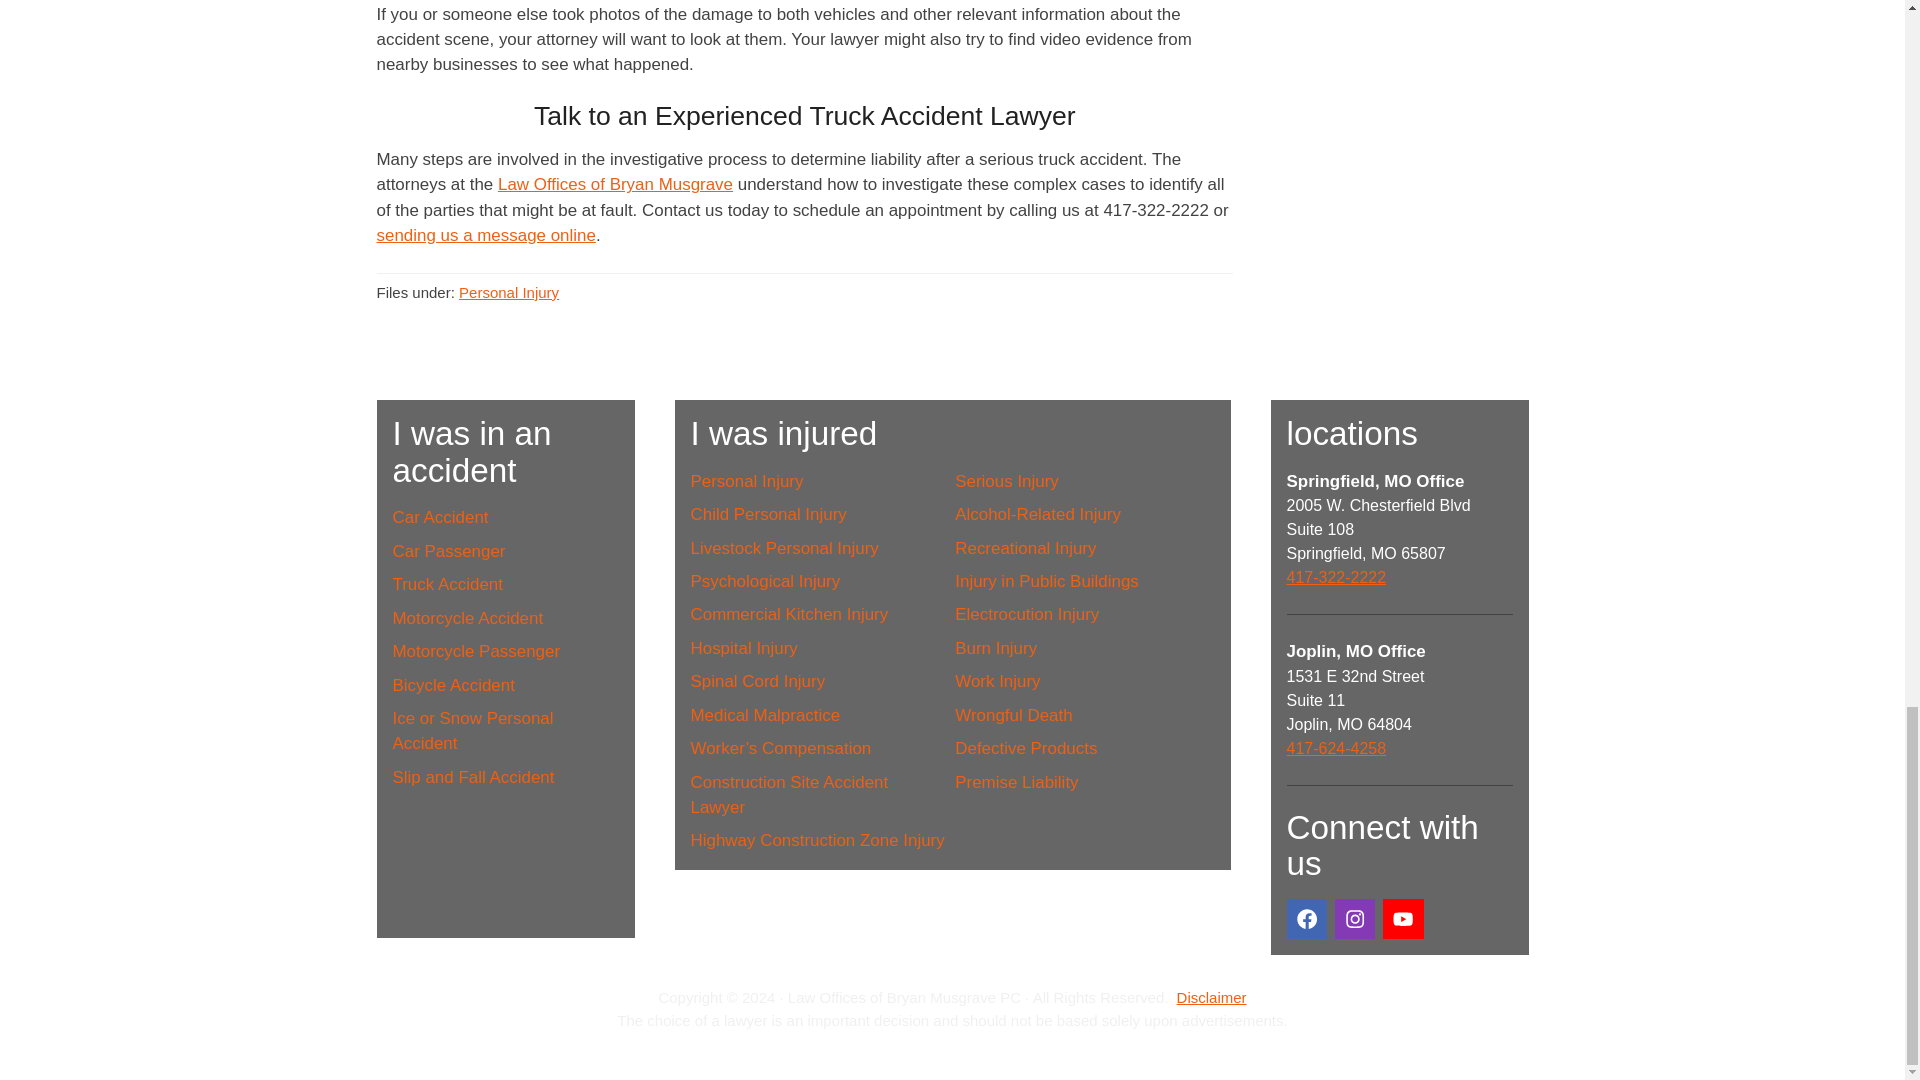  Describe the element at coordinates (508, 292) in the screenshot. I see `Personal Injury` at that location.